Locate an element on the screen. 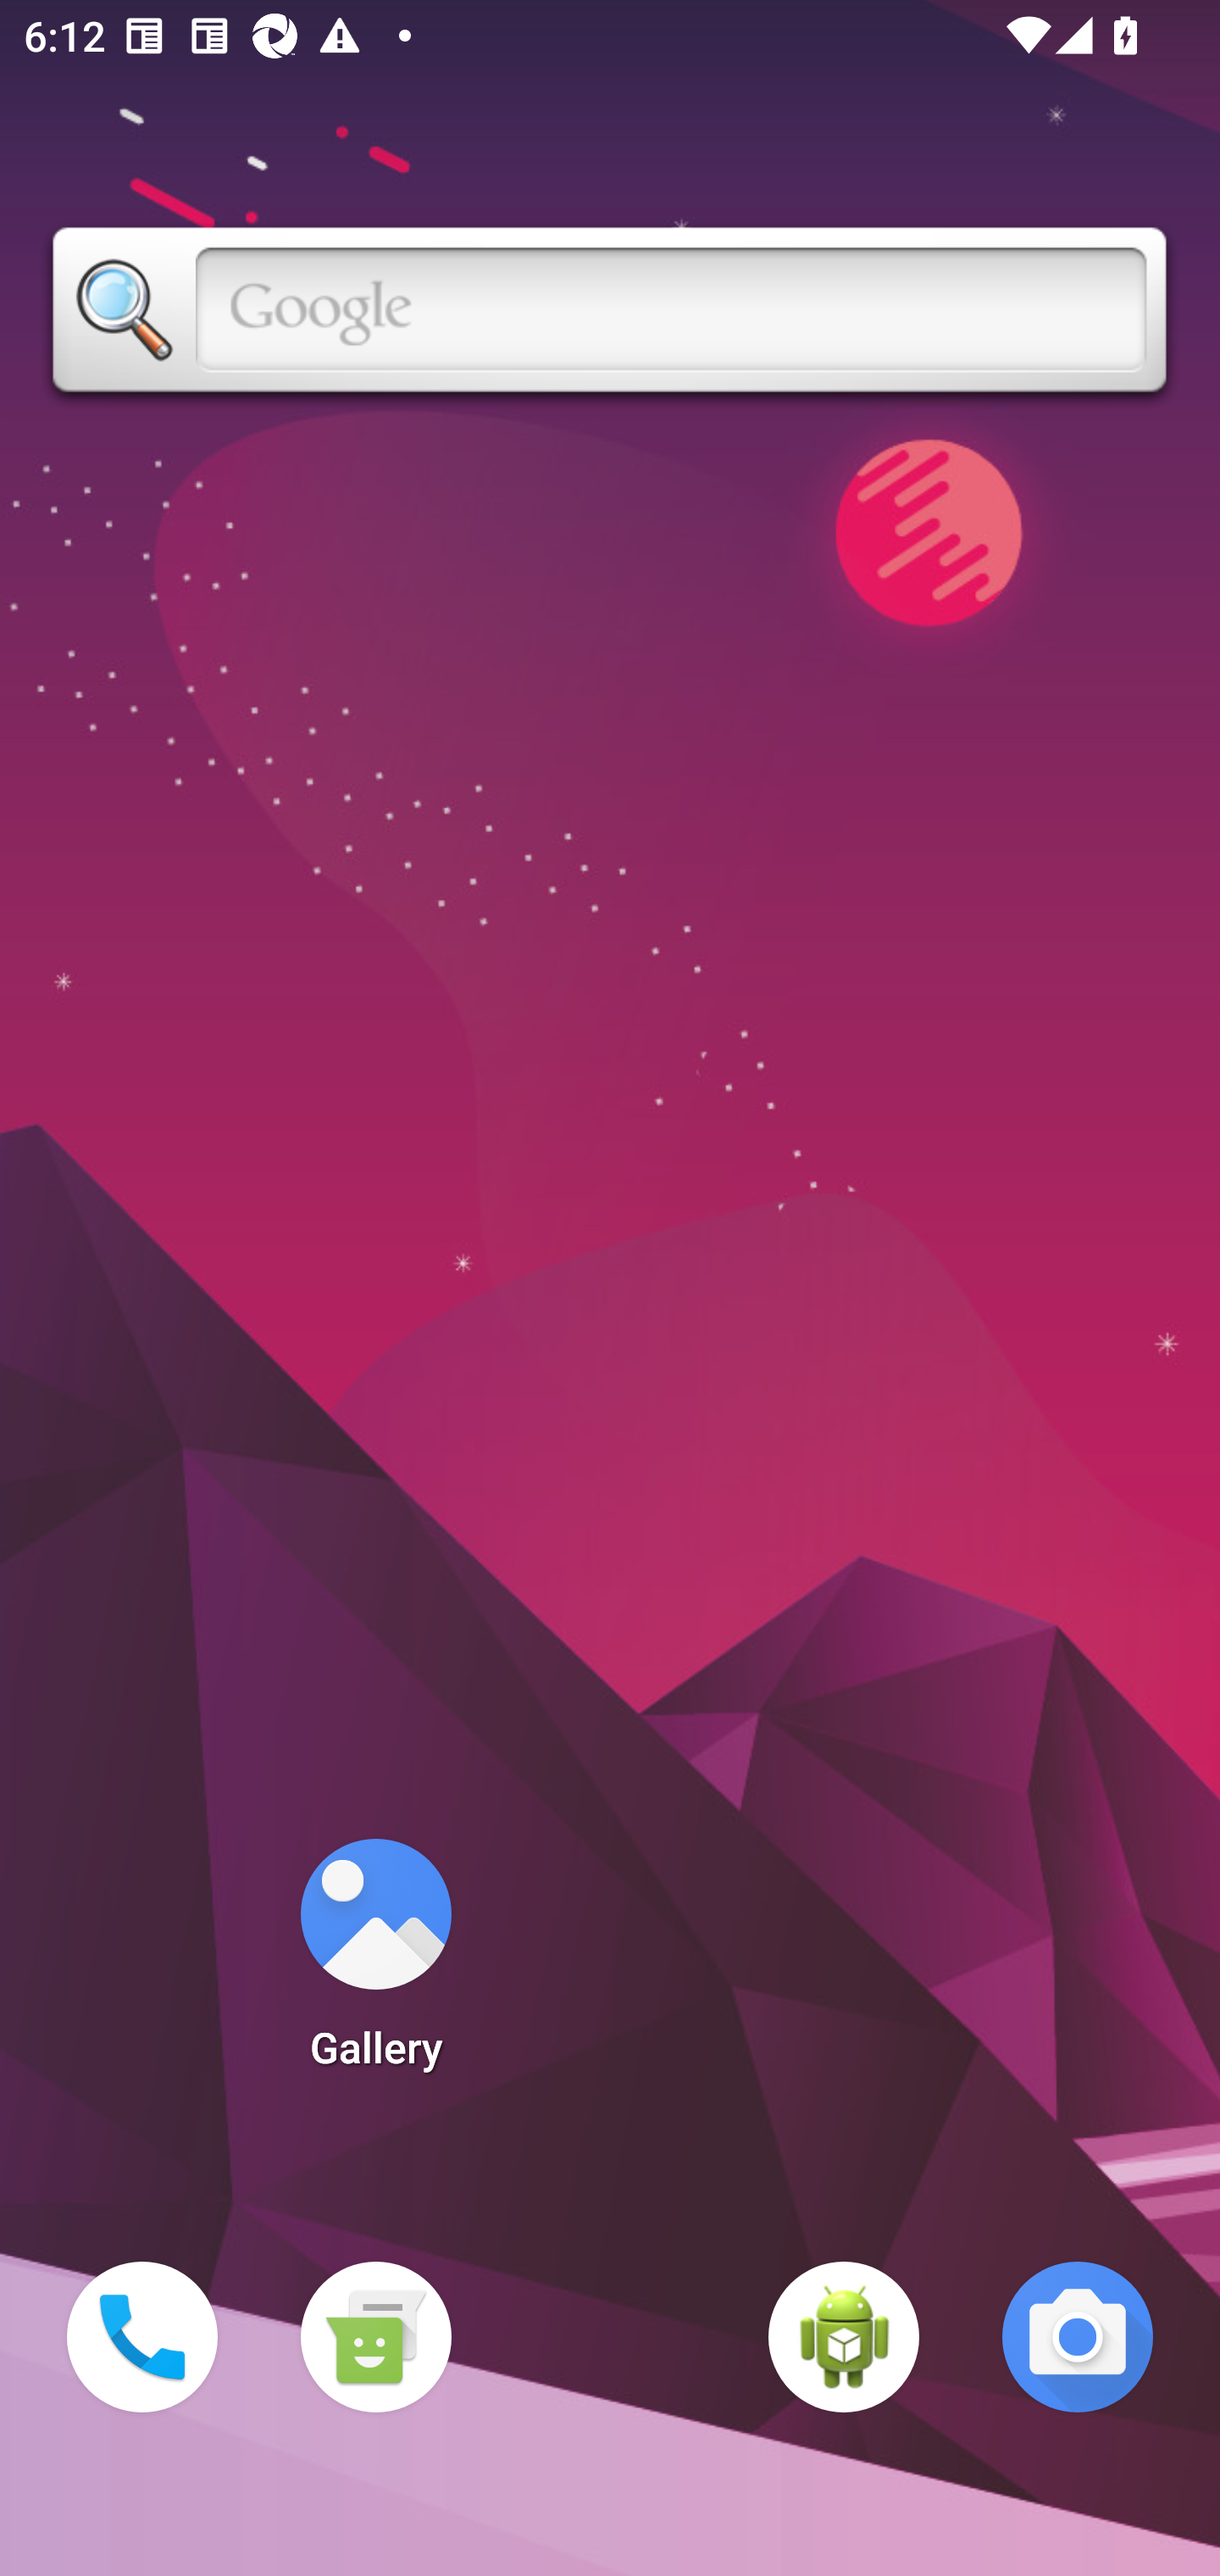 The width and height of the screenshot is (1220, 2576). Camera is located at coordinates (1078, 2337).